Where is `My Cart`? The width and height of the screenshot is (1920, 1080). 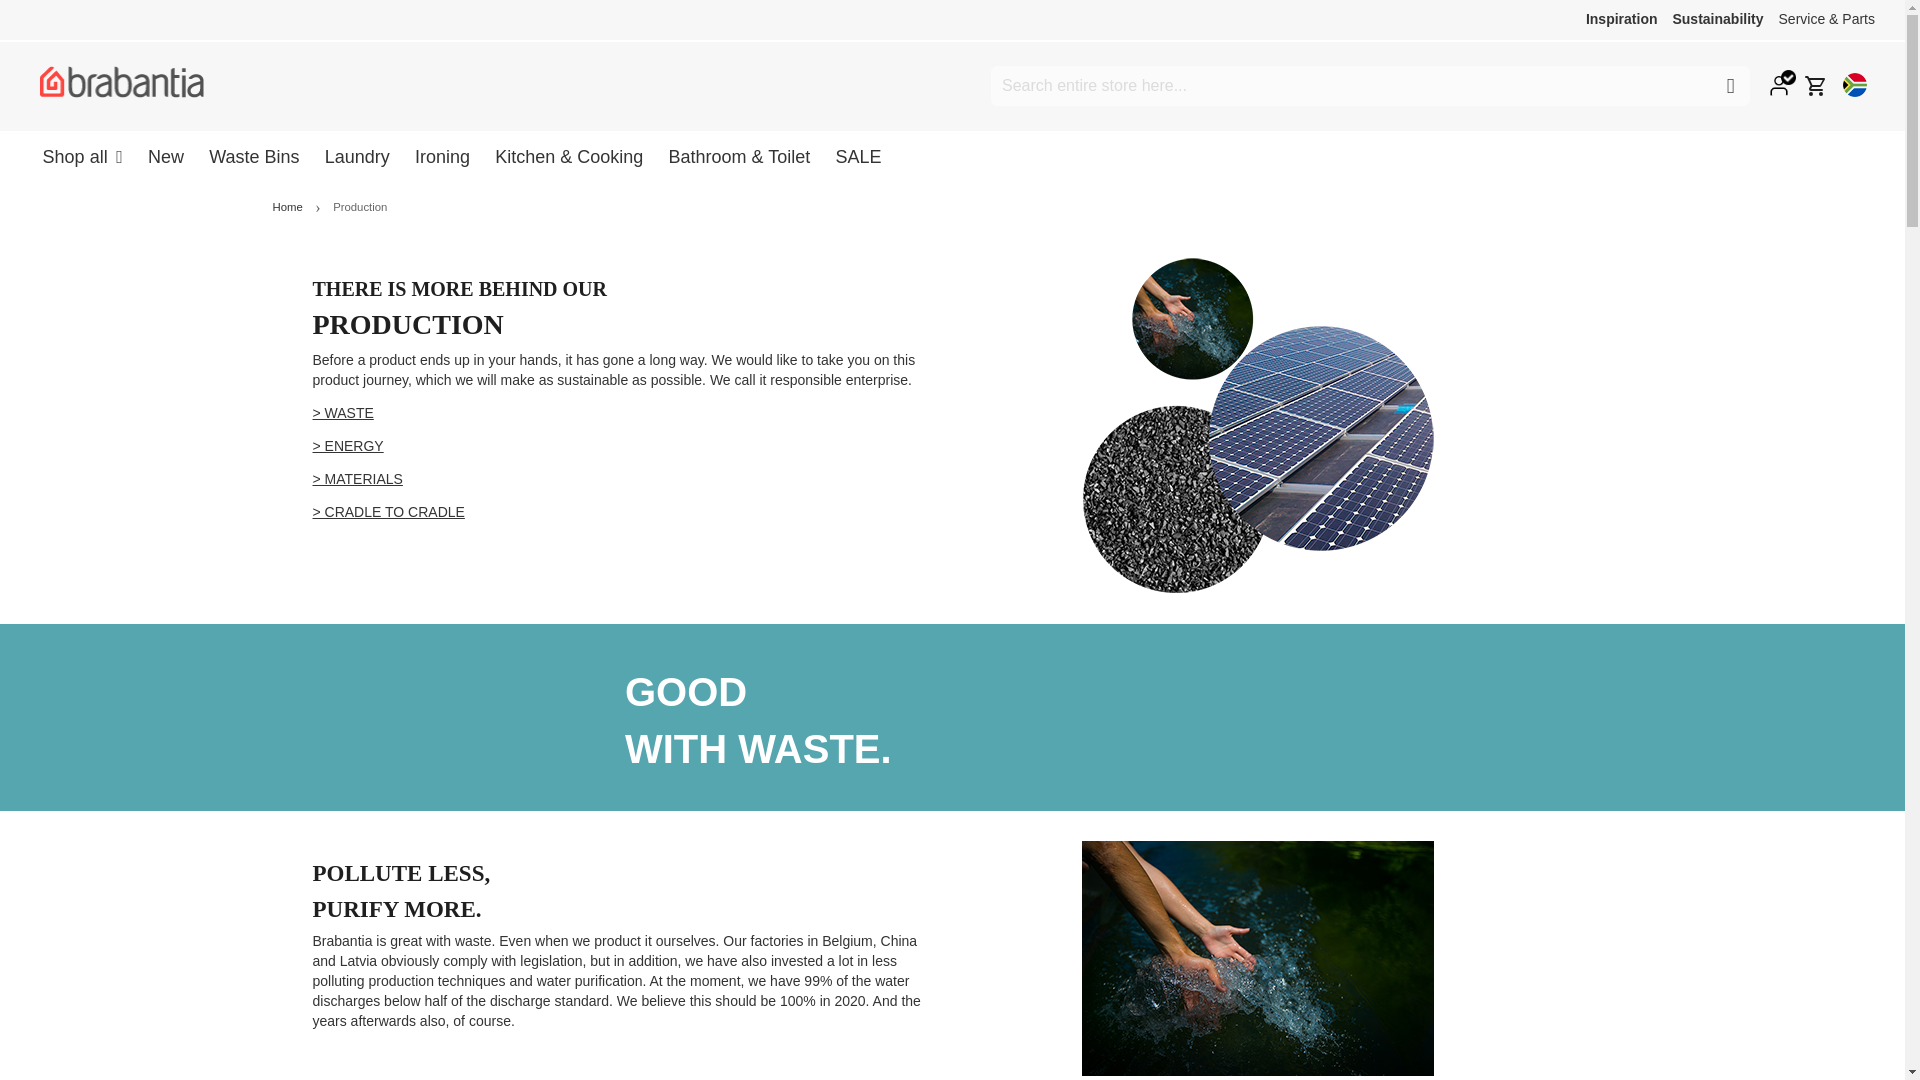 My Cart is located at coordinates (1816, 86).